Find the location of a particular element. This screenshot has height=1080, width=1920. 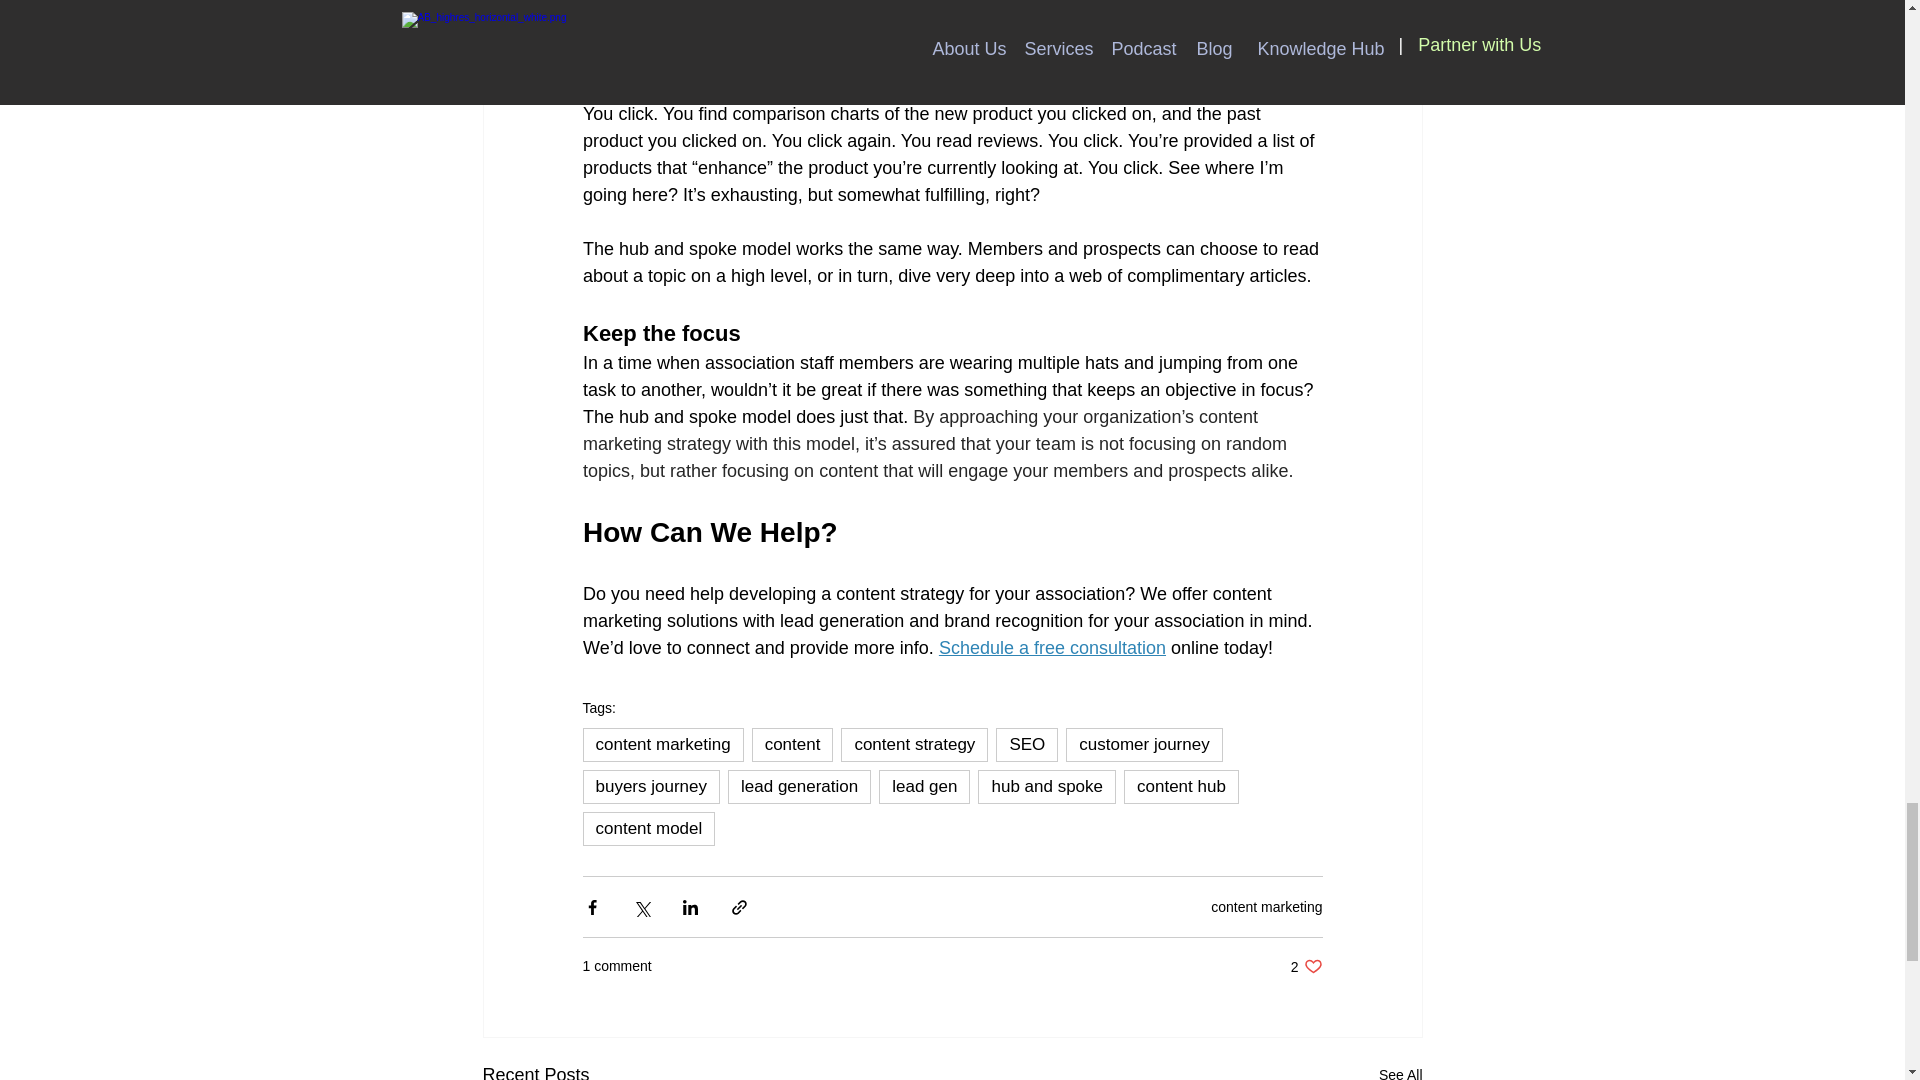

See All is located at coordinates (1400, 1070).